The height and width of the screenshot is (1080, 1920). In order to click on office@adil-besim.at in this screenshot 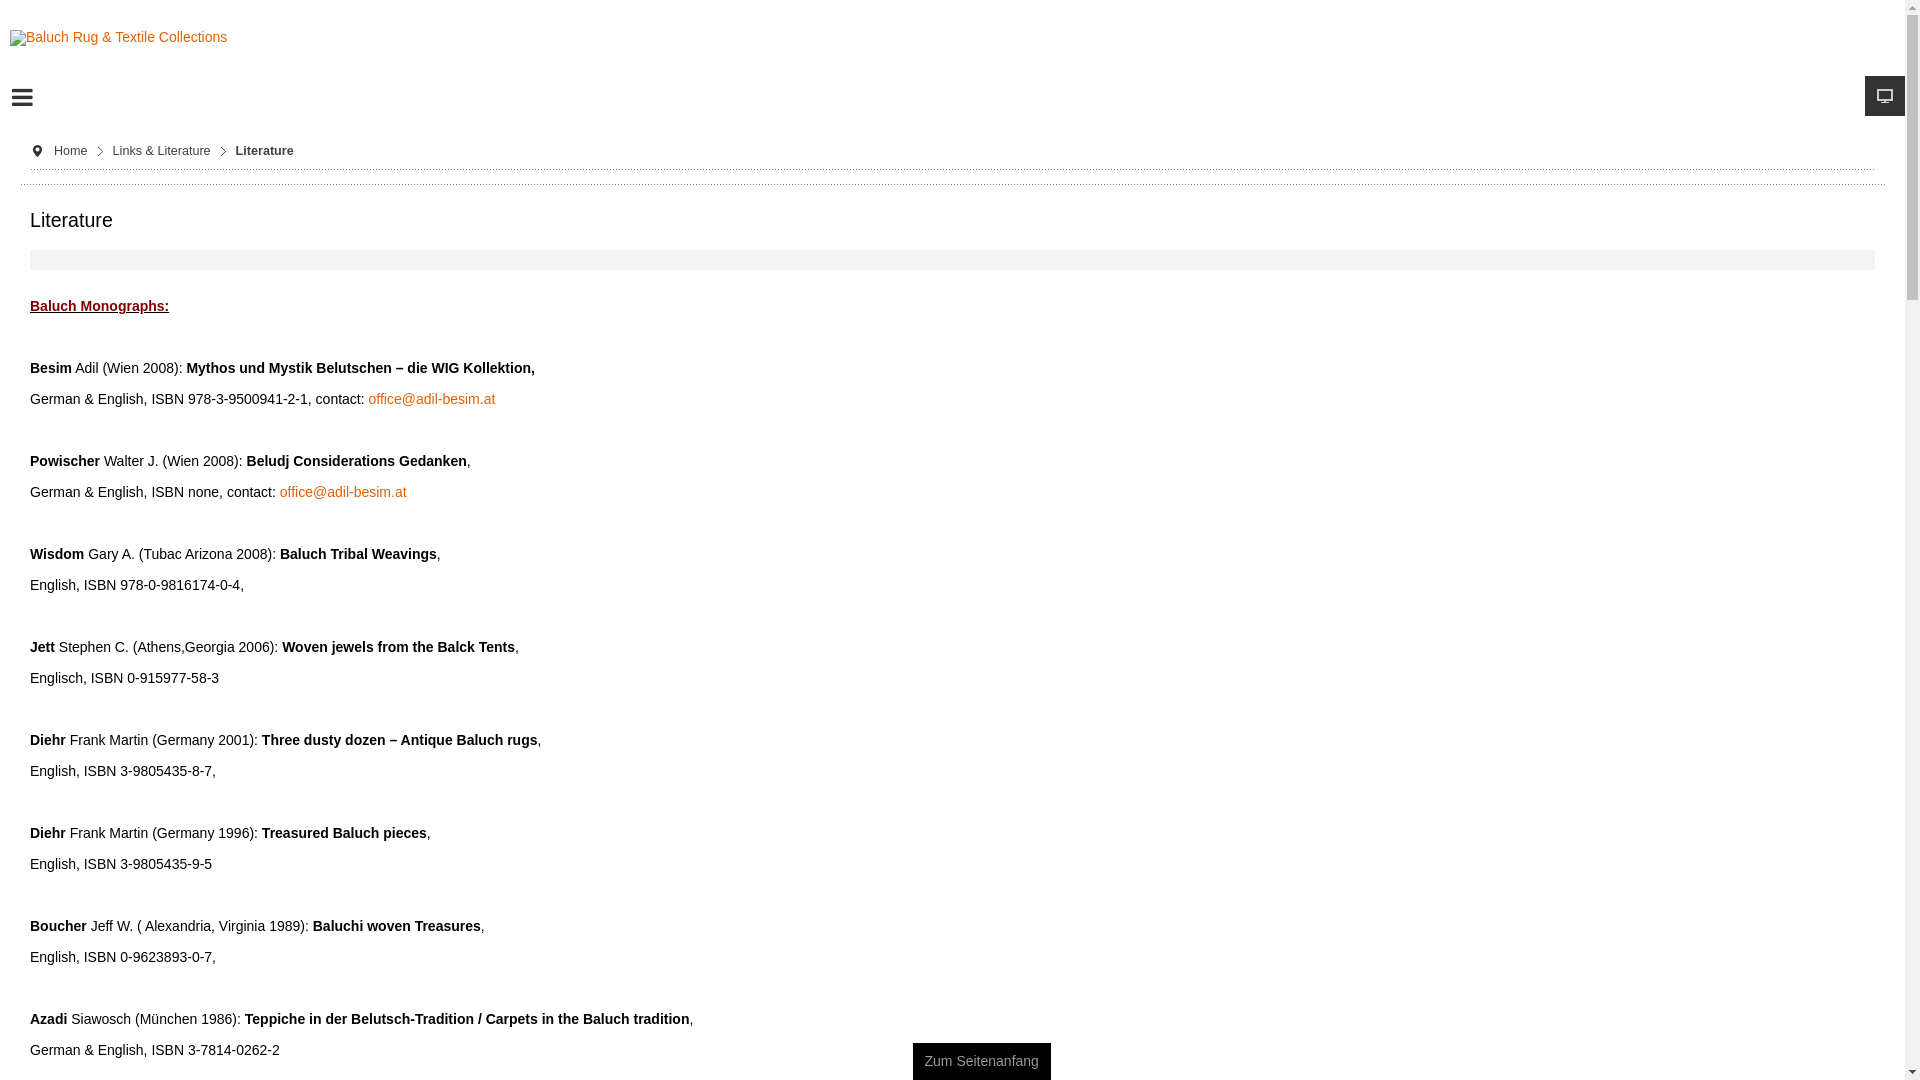, I will do `click(432, 399)`.